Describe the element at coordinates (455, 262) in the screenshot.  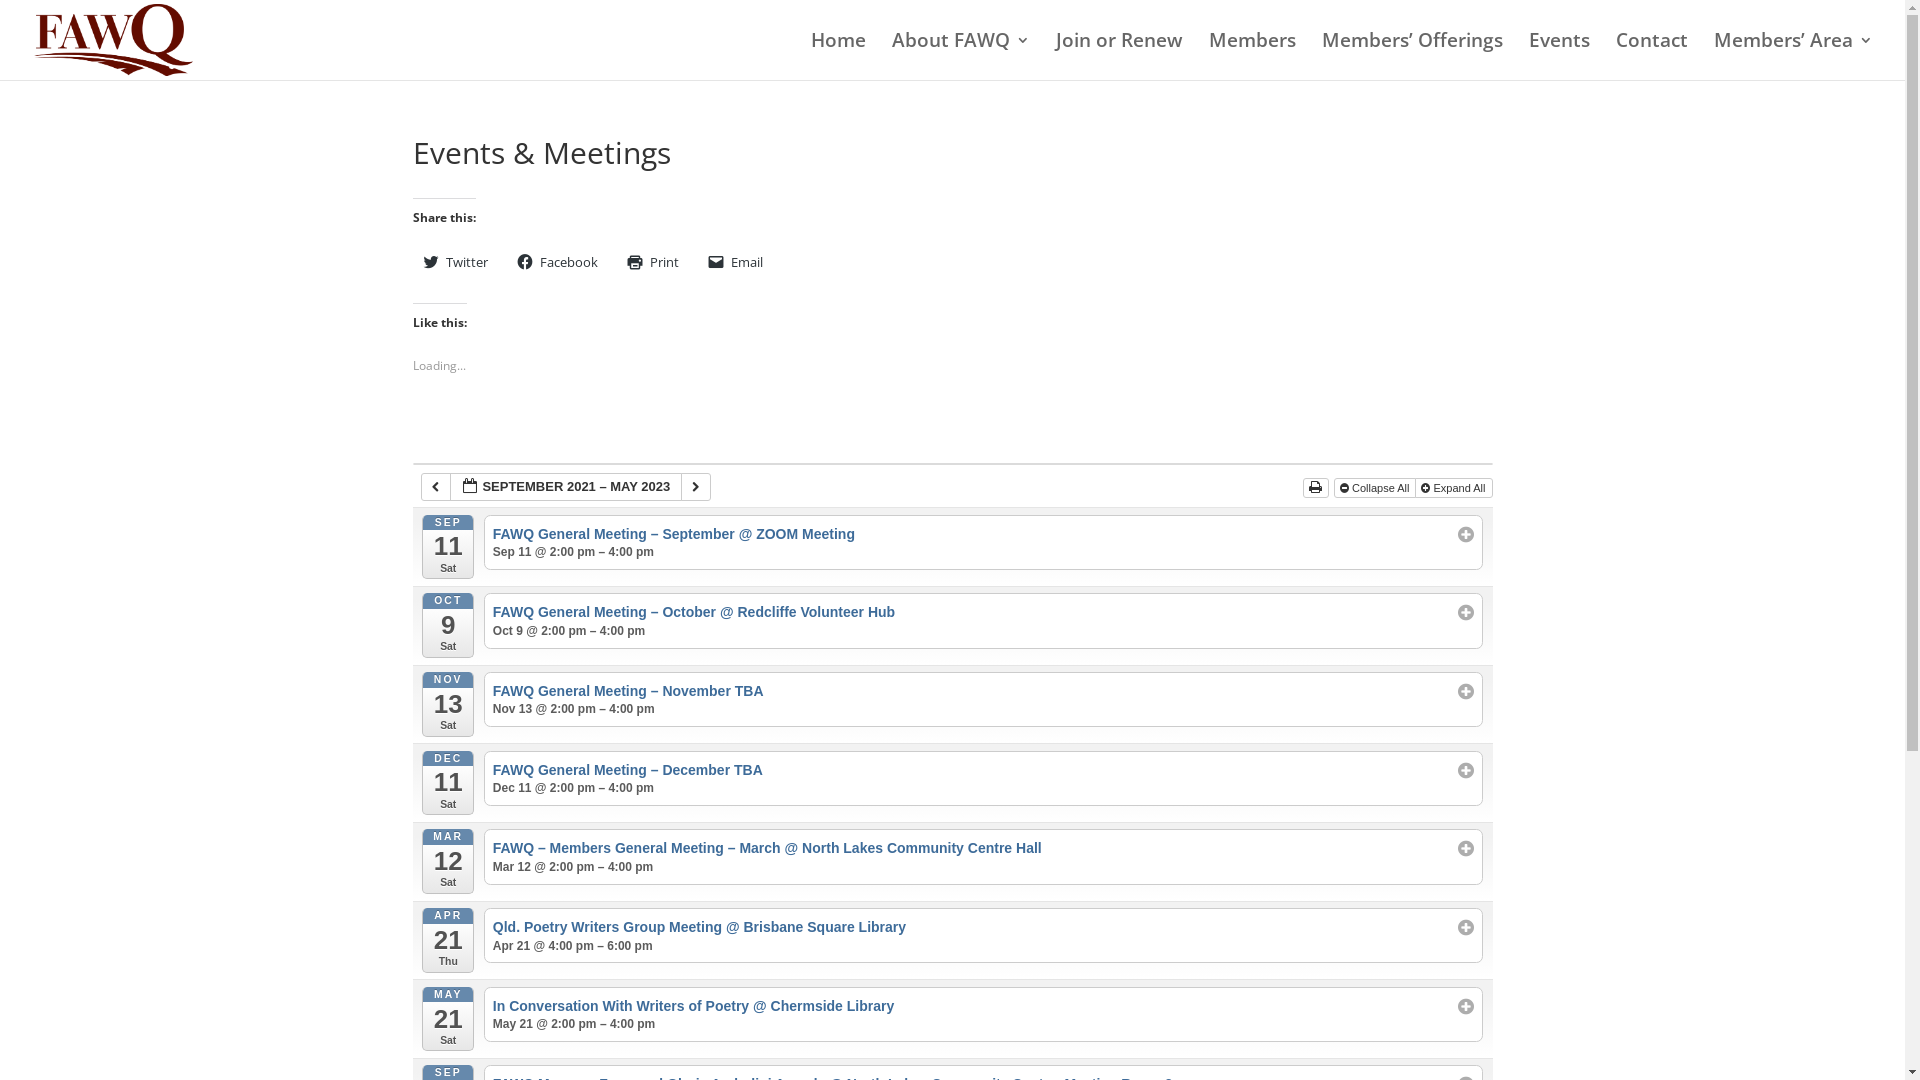
I see `Twitter` at that location.